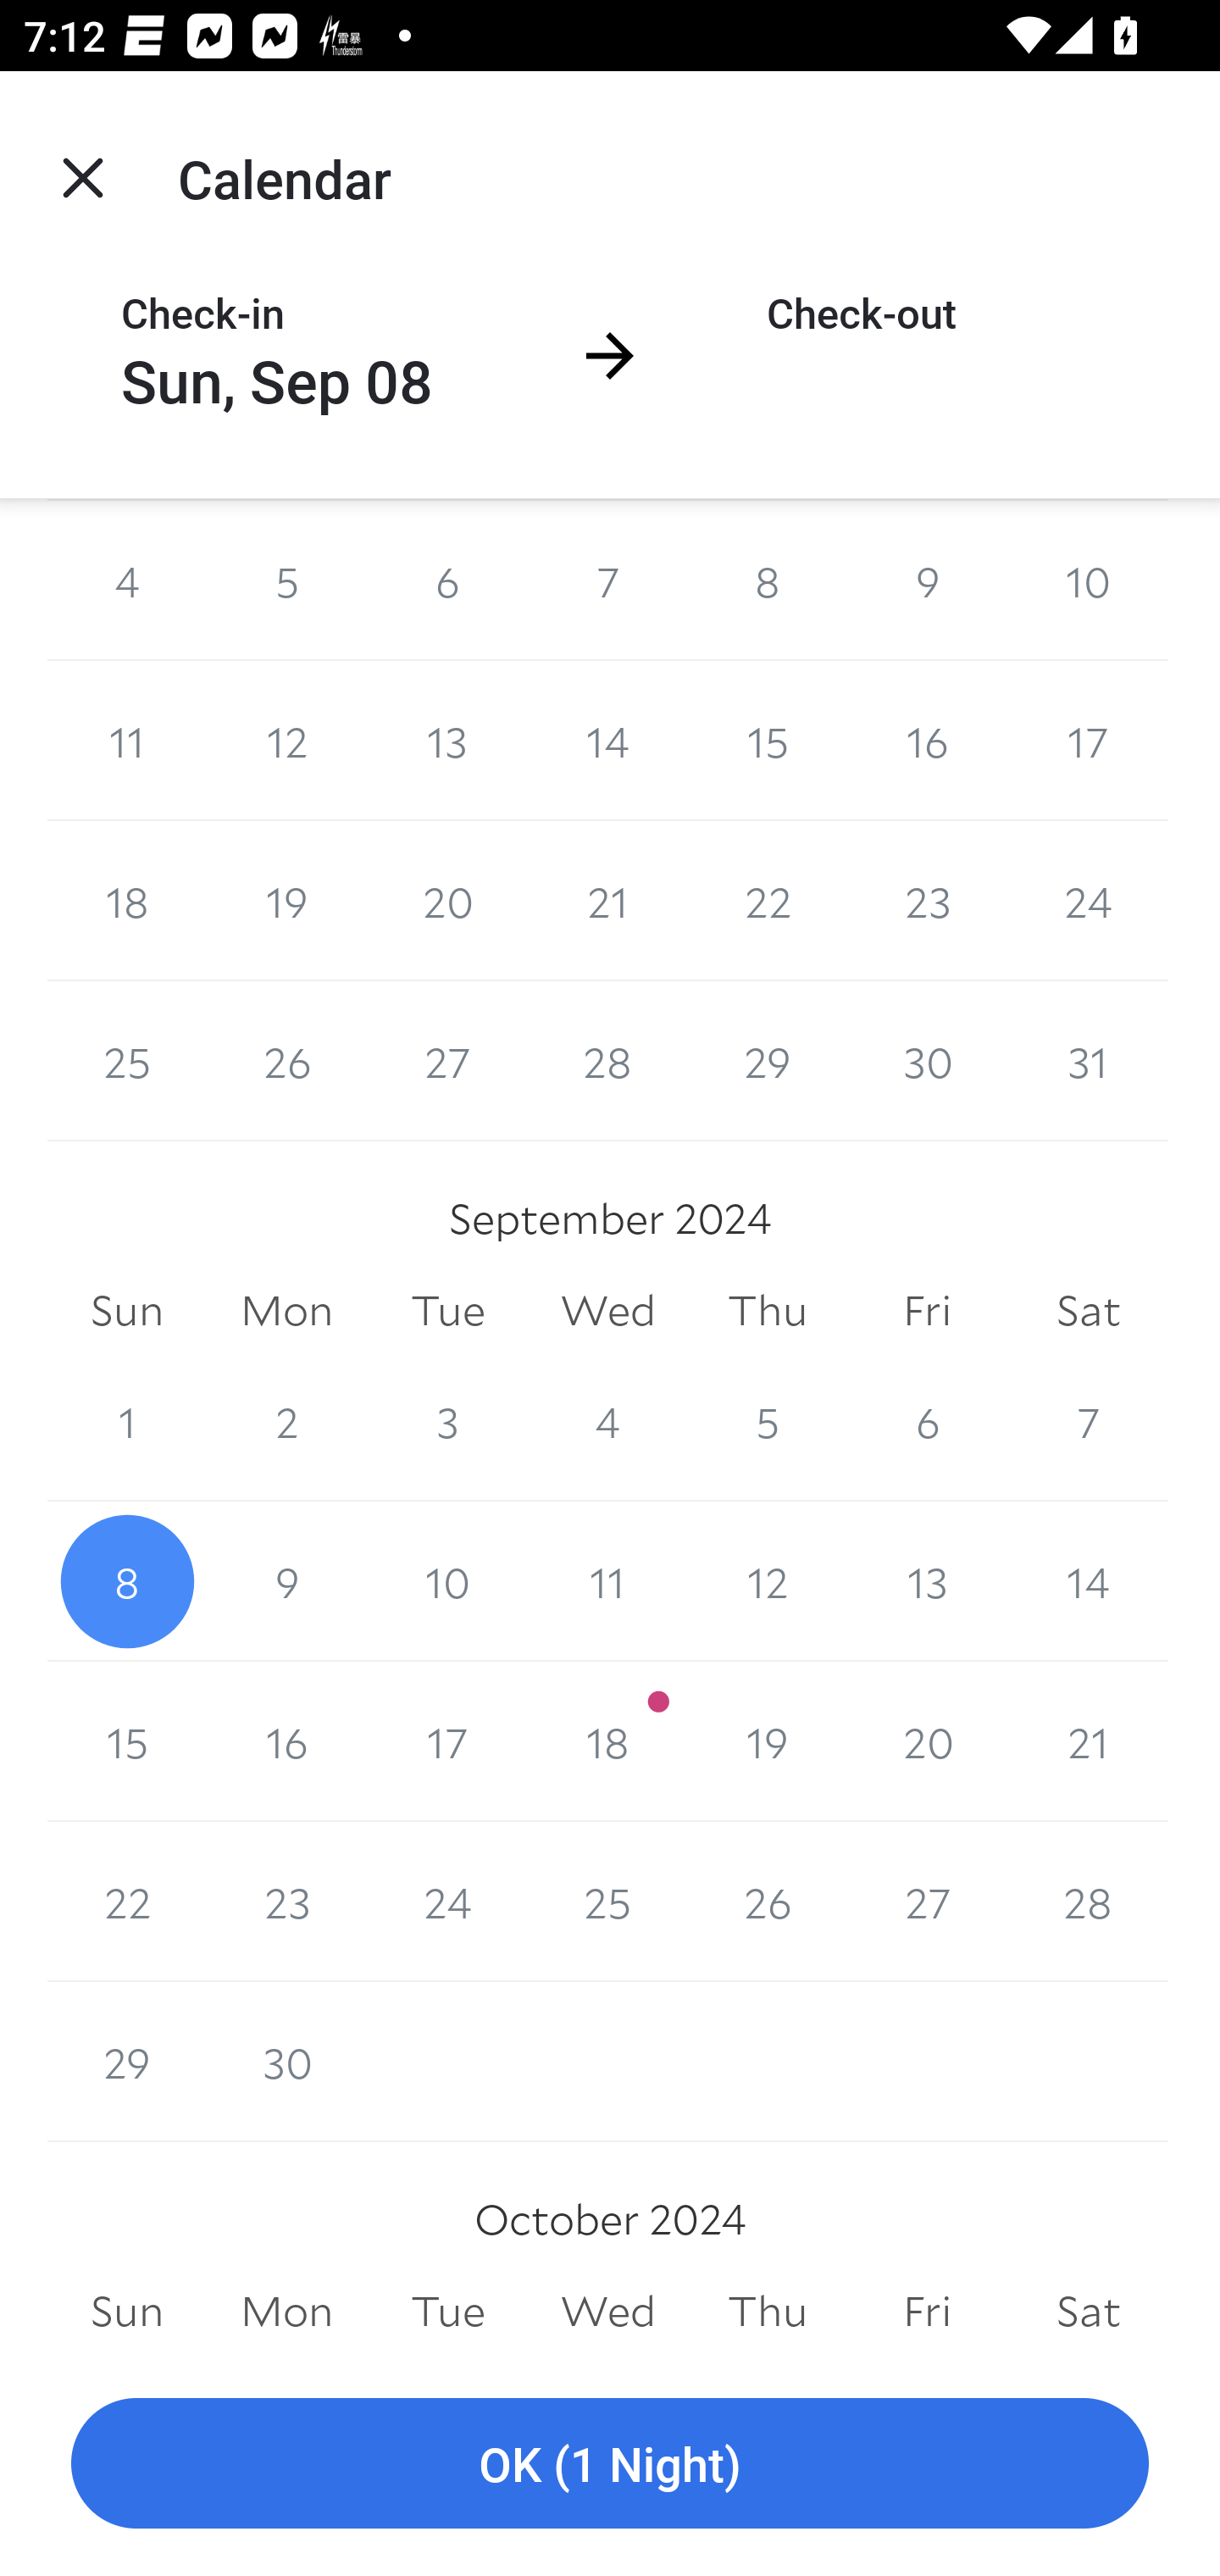 This screenshot has height=2576, width=1220. Describe the element at coordinates (768, 1310) in the screenshot. I see `Thu` at that location.